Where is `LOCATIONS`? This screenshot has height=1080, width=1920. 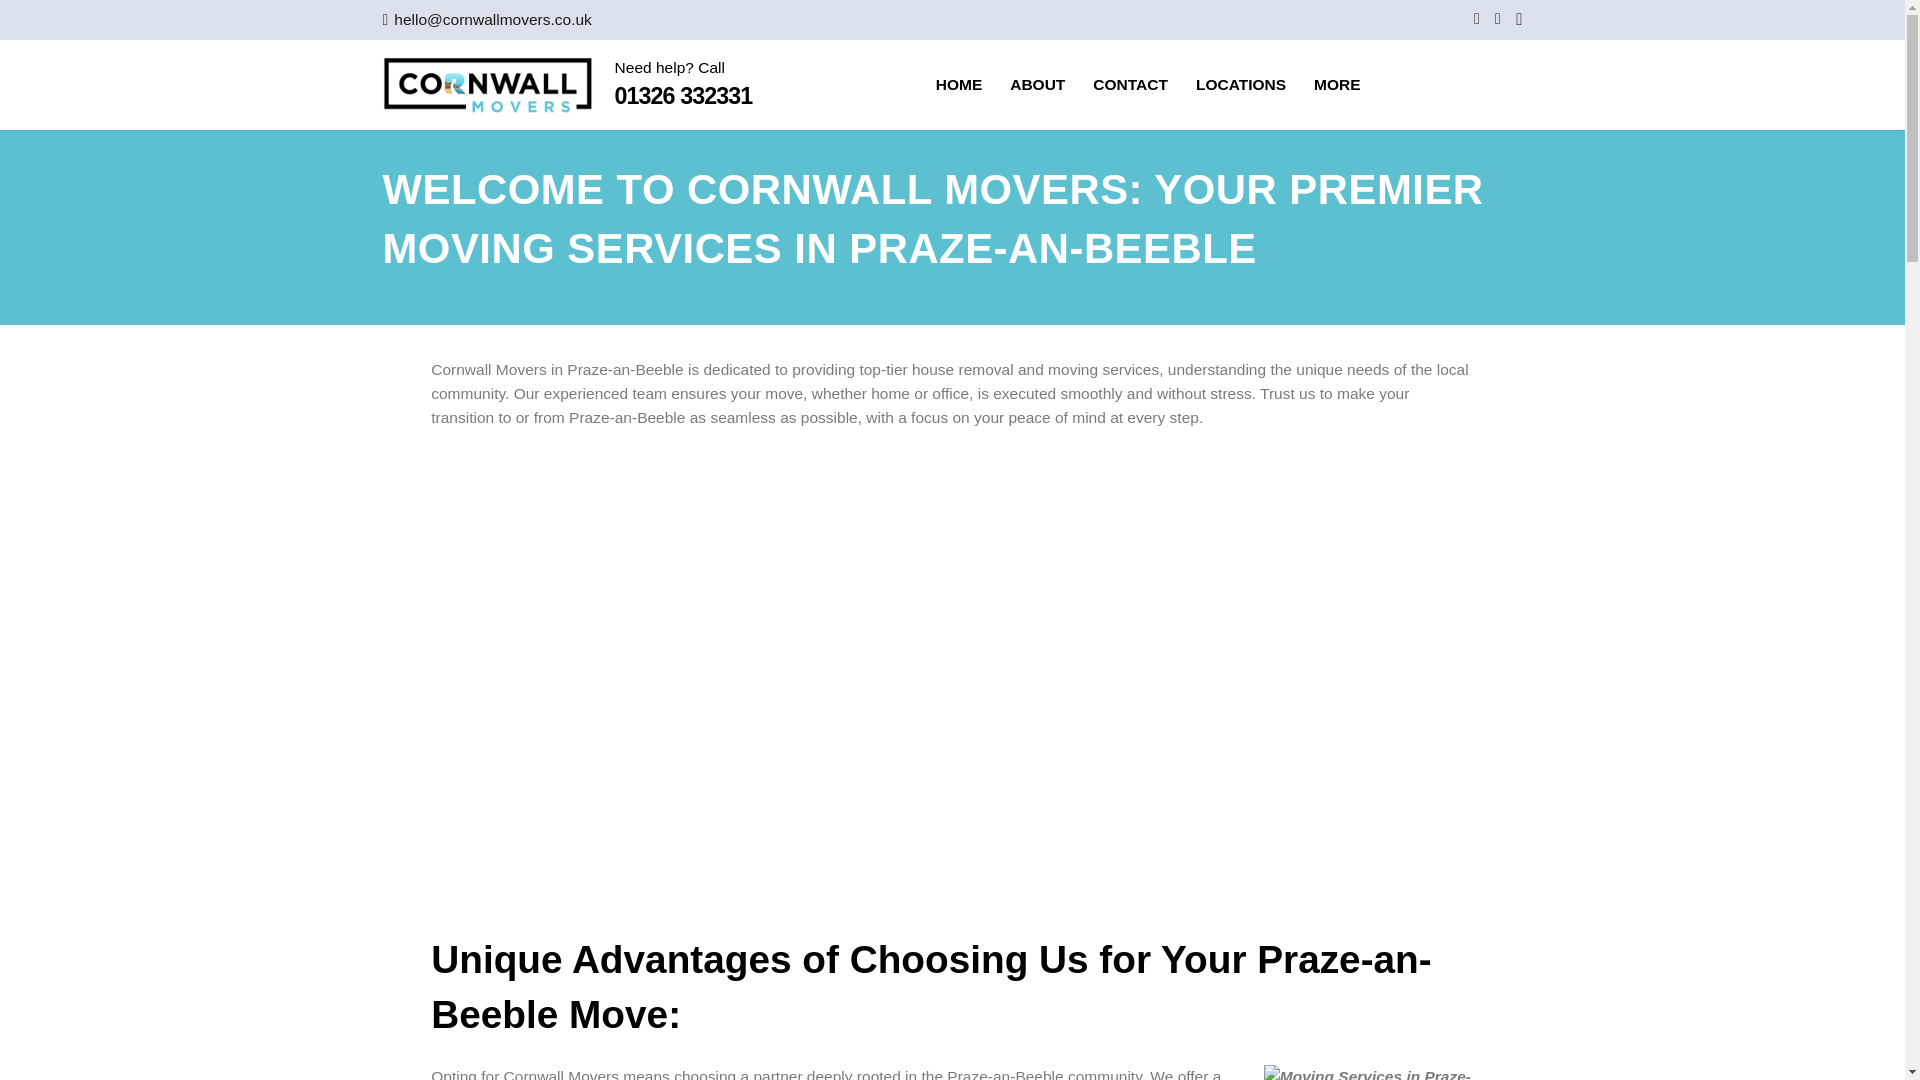 LOCATIONS is located at coordinates (1240, 85).